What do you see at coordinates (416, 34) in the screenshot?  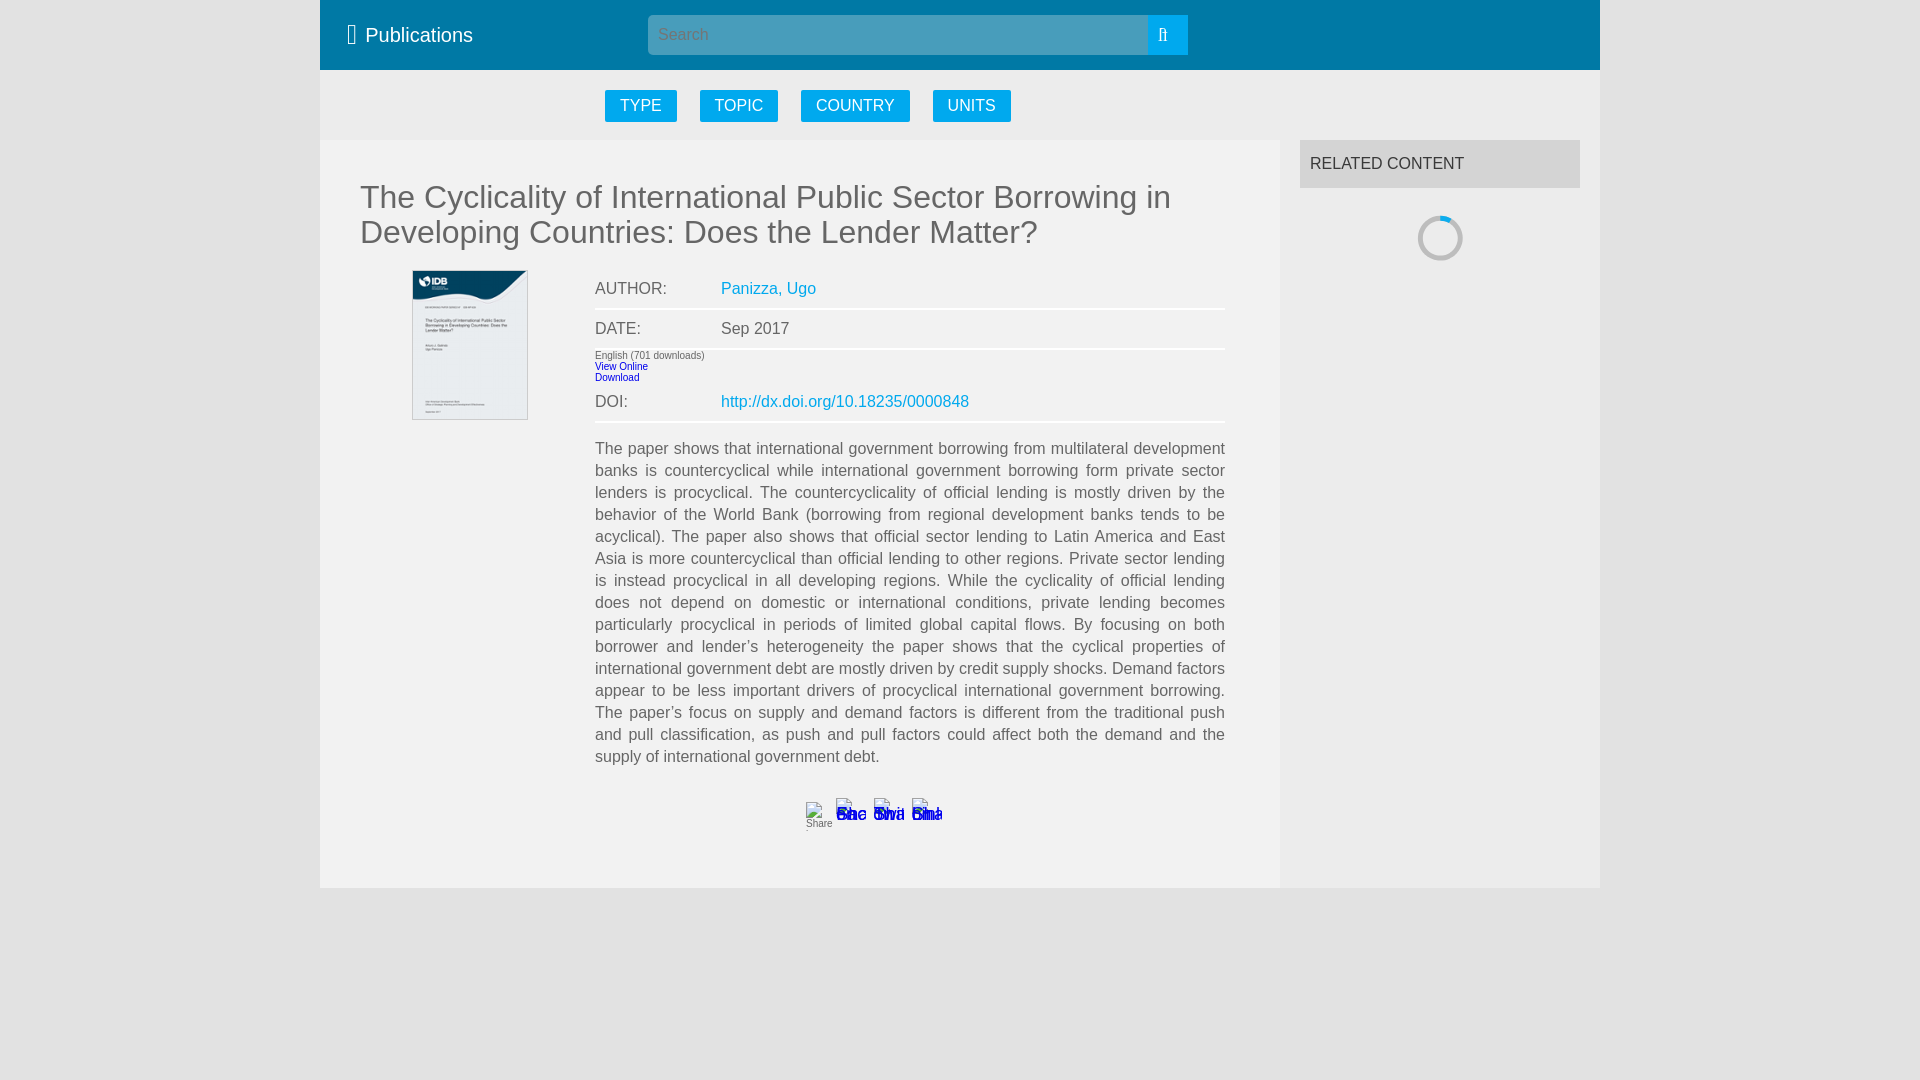 I see `Publications` at bounding box center [416, 34].